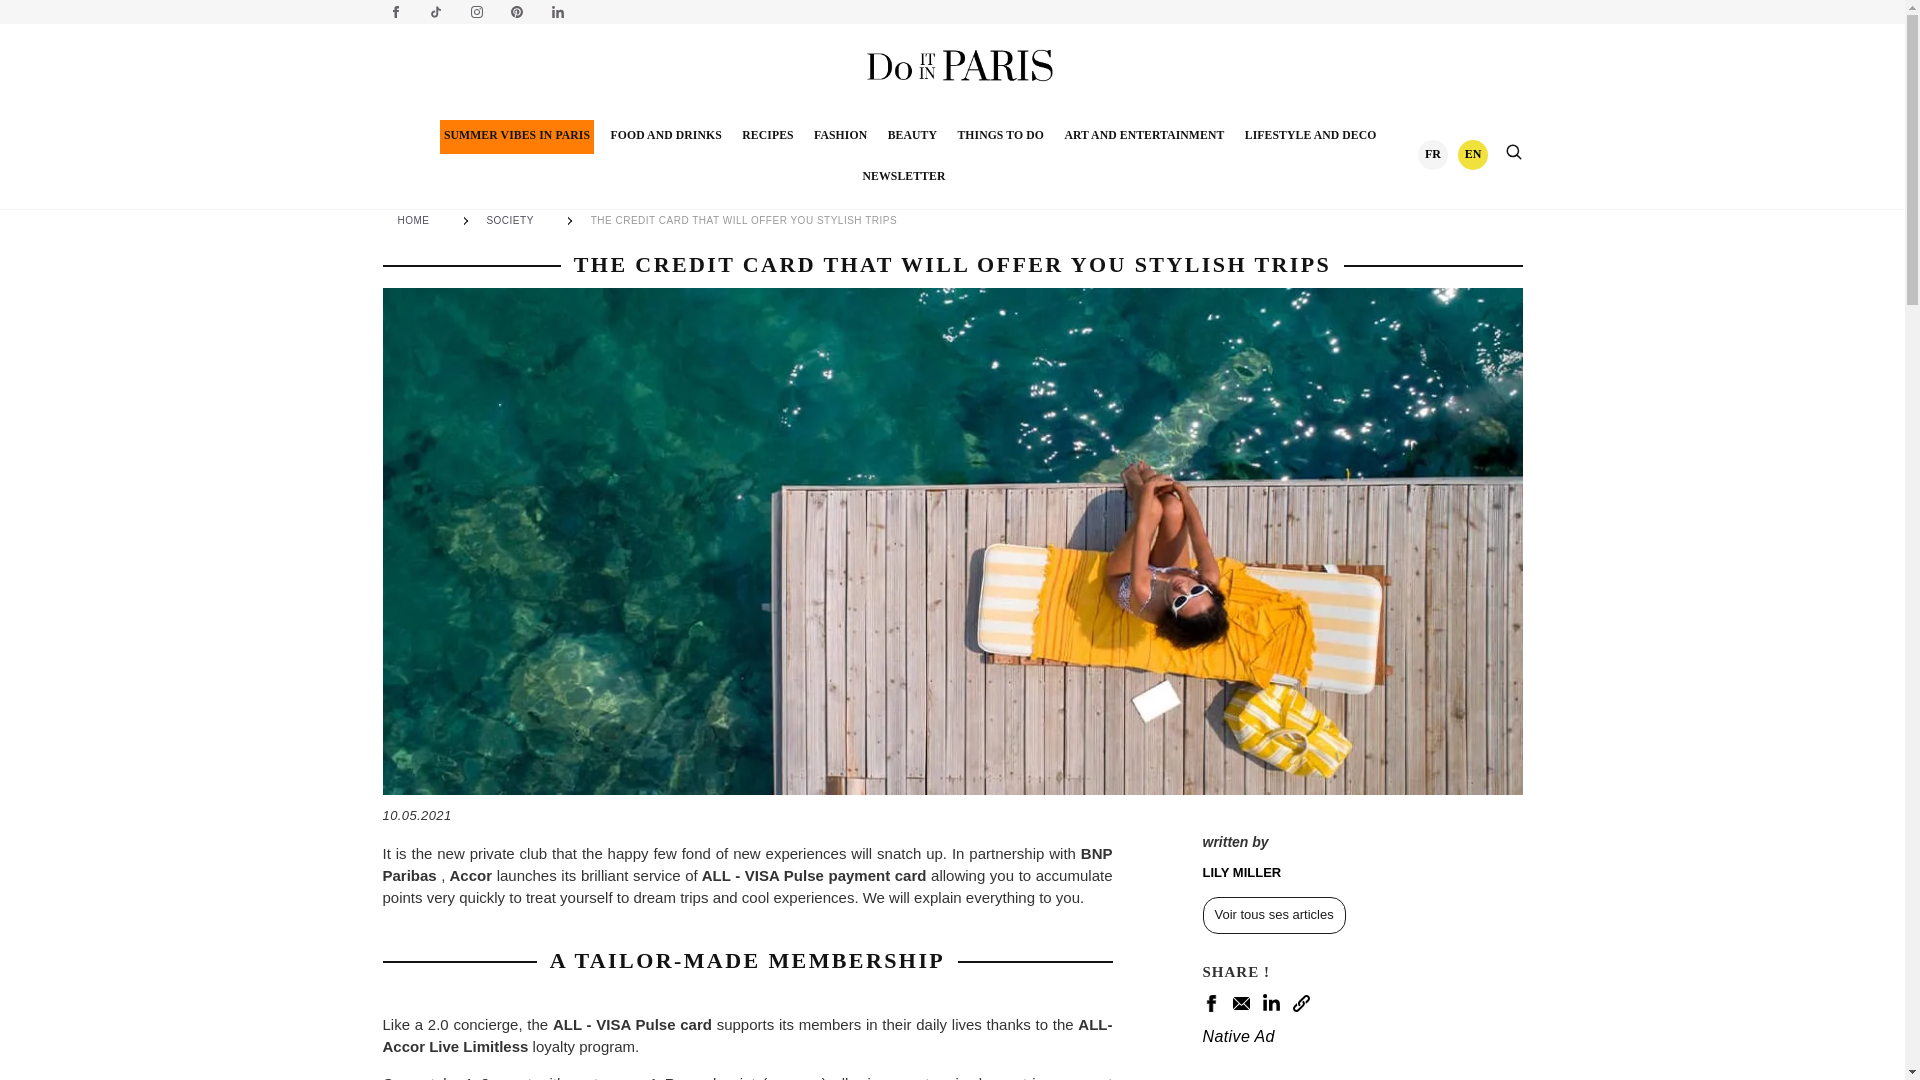 Image resolution: width=1920 pixels, height=1080 pixels. What do you see at coordinates (766, 136) in the screenshot?
I see `RECIPES` at bounding box center [766, 136].